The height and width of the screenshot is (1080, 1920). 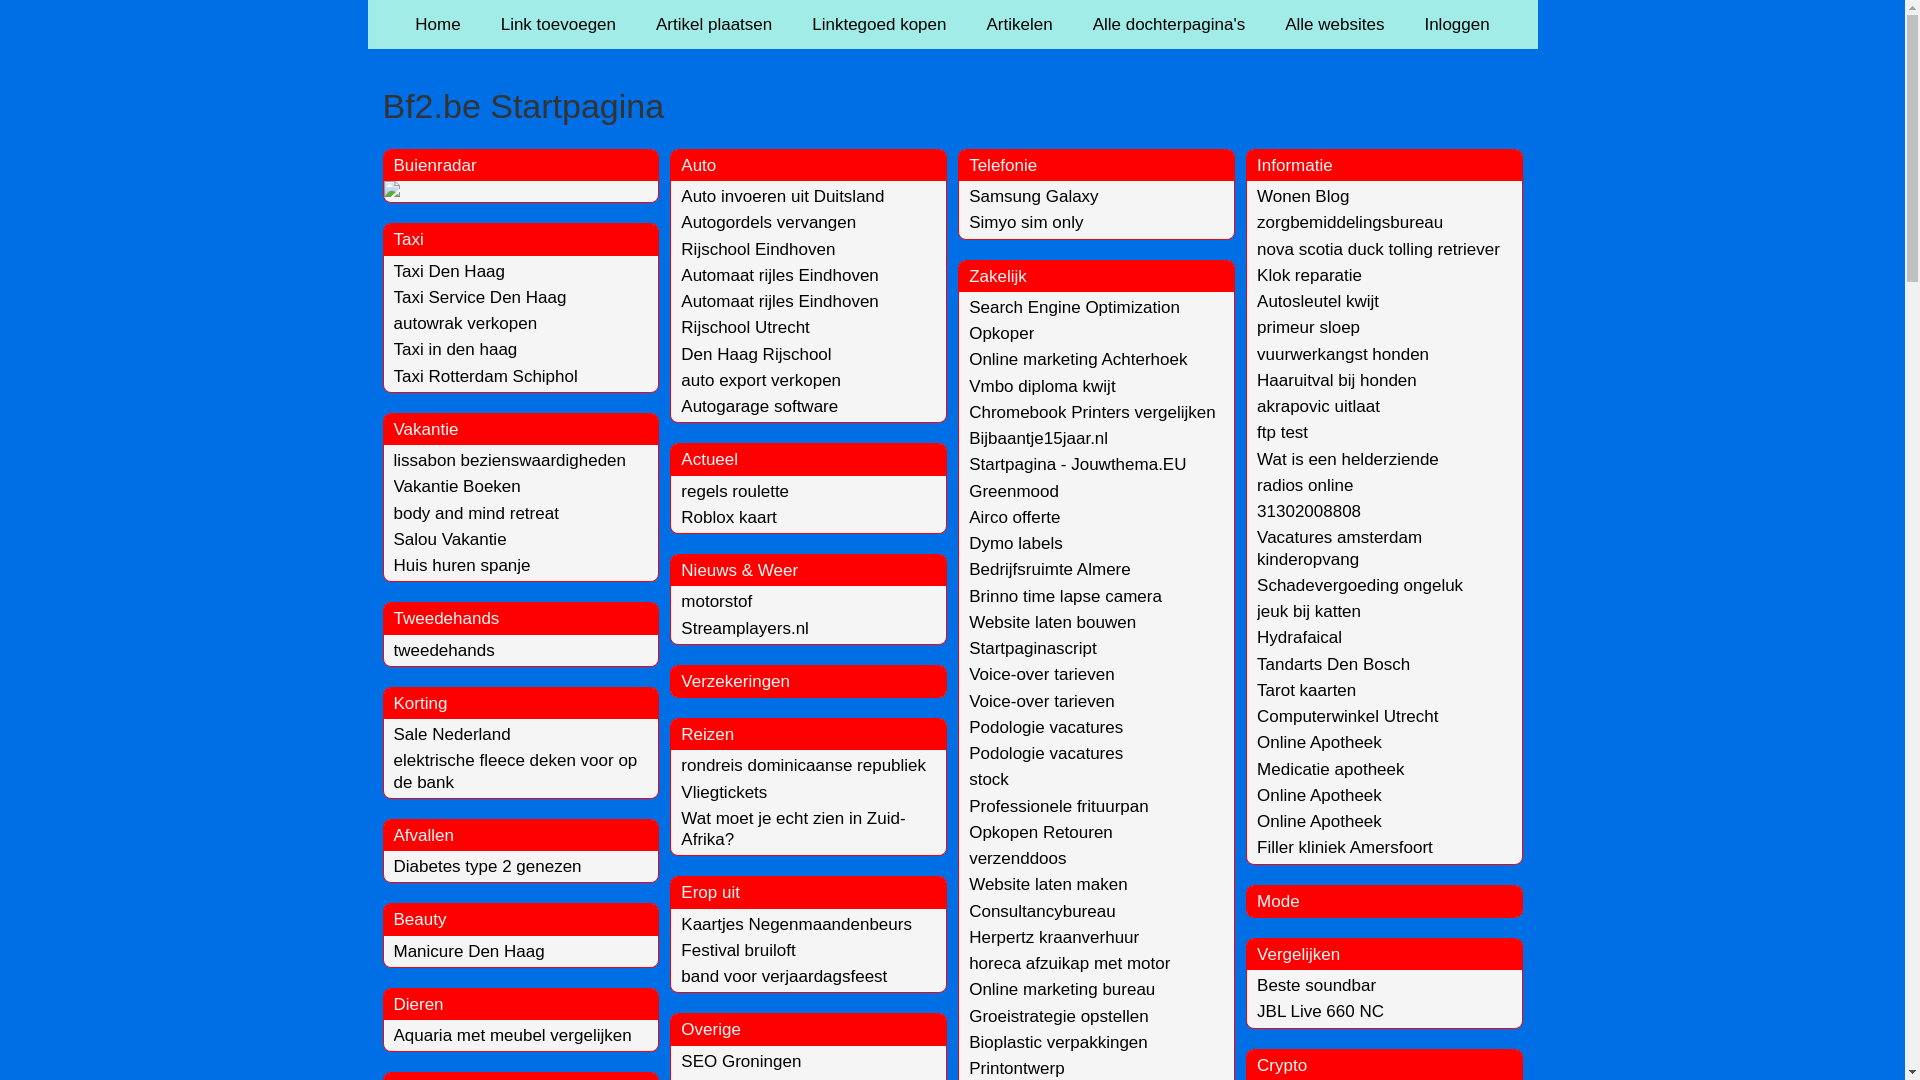 What do you see at coordinates (1334, 24) in the screenshot?
I see `Alle websites` at bounding box center [1334, 24].